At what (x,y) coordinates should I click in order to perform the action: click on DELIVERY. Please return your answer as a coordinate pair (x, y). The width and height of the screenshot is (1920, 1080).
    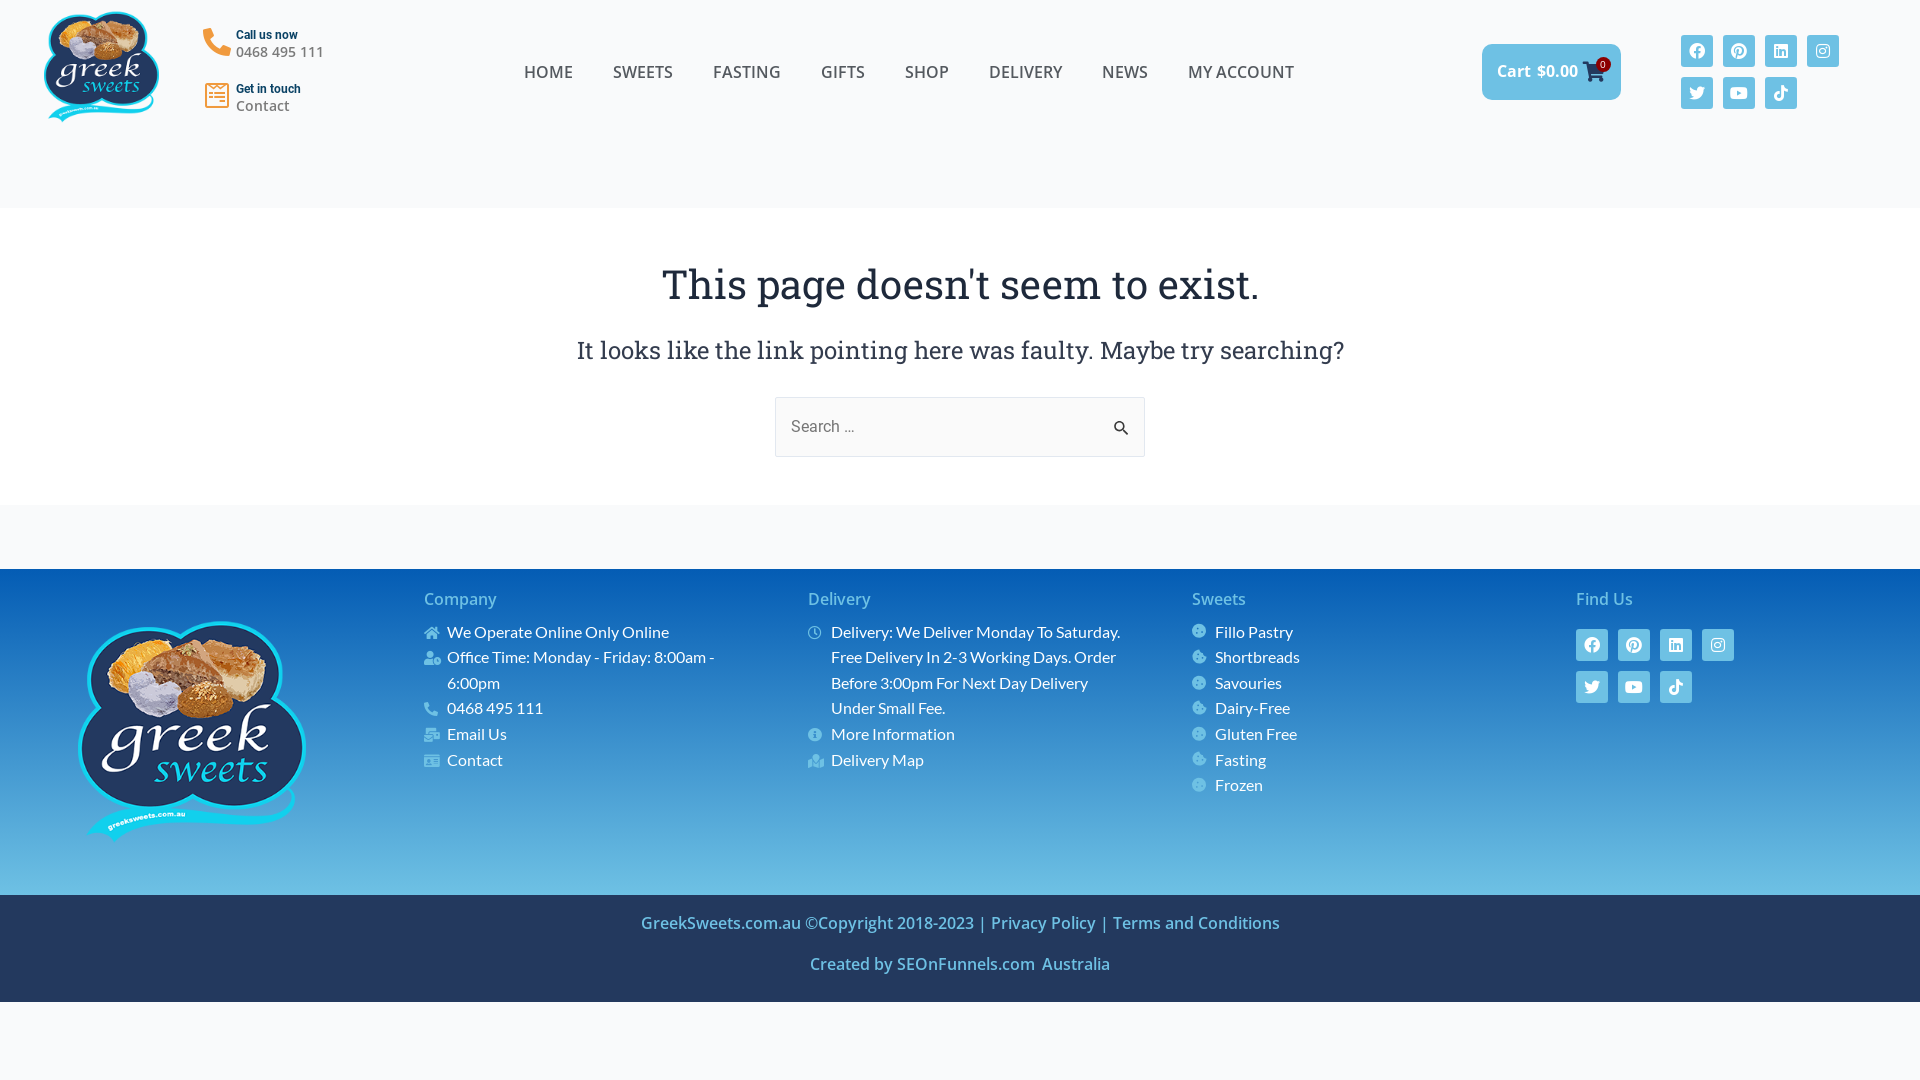
    Looking at the image, I should click on (1025, 72).